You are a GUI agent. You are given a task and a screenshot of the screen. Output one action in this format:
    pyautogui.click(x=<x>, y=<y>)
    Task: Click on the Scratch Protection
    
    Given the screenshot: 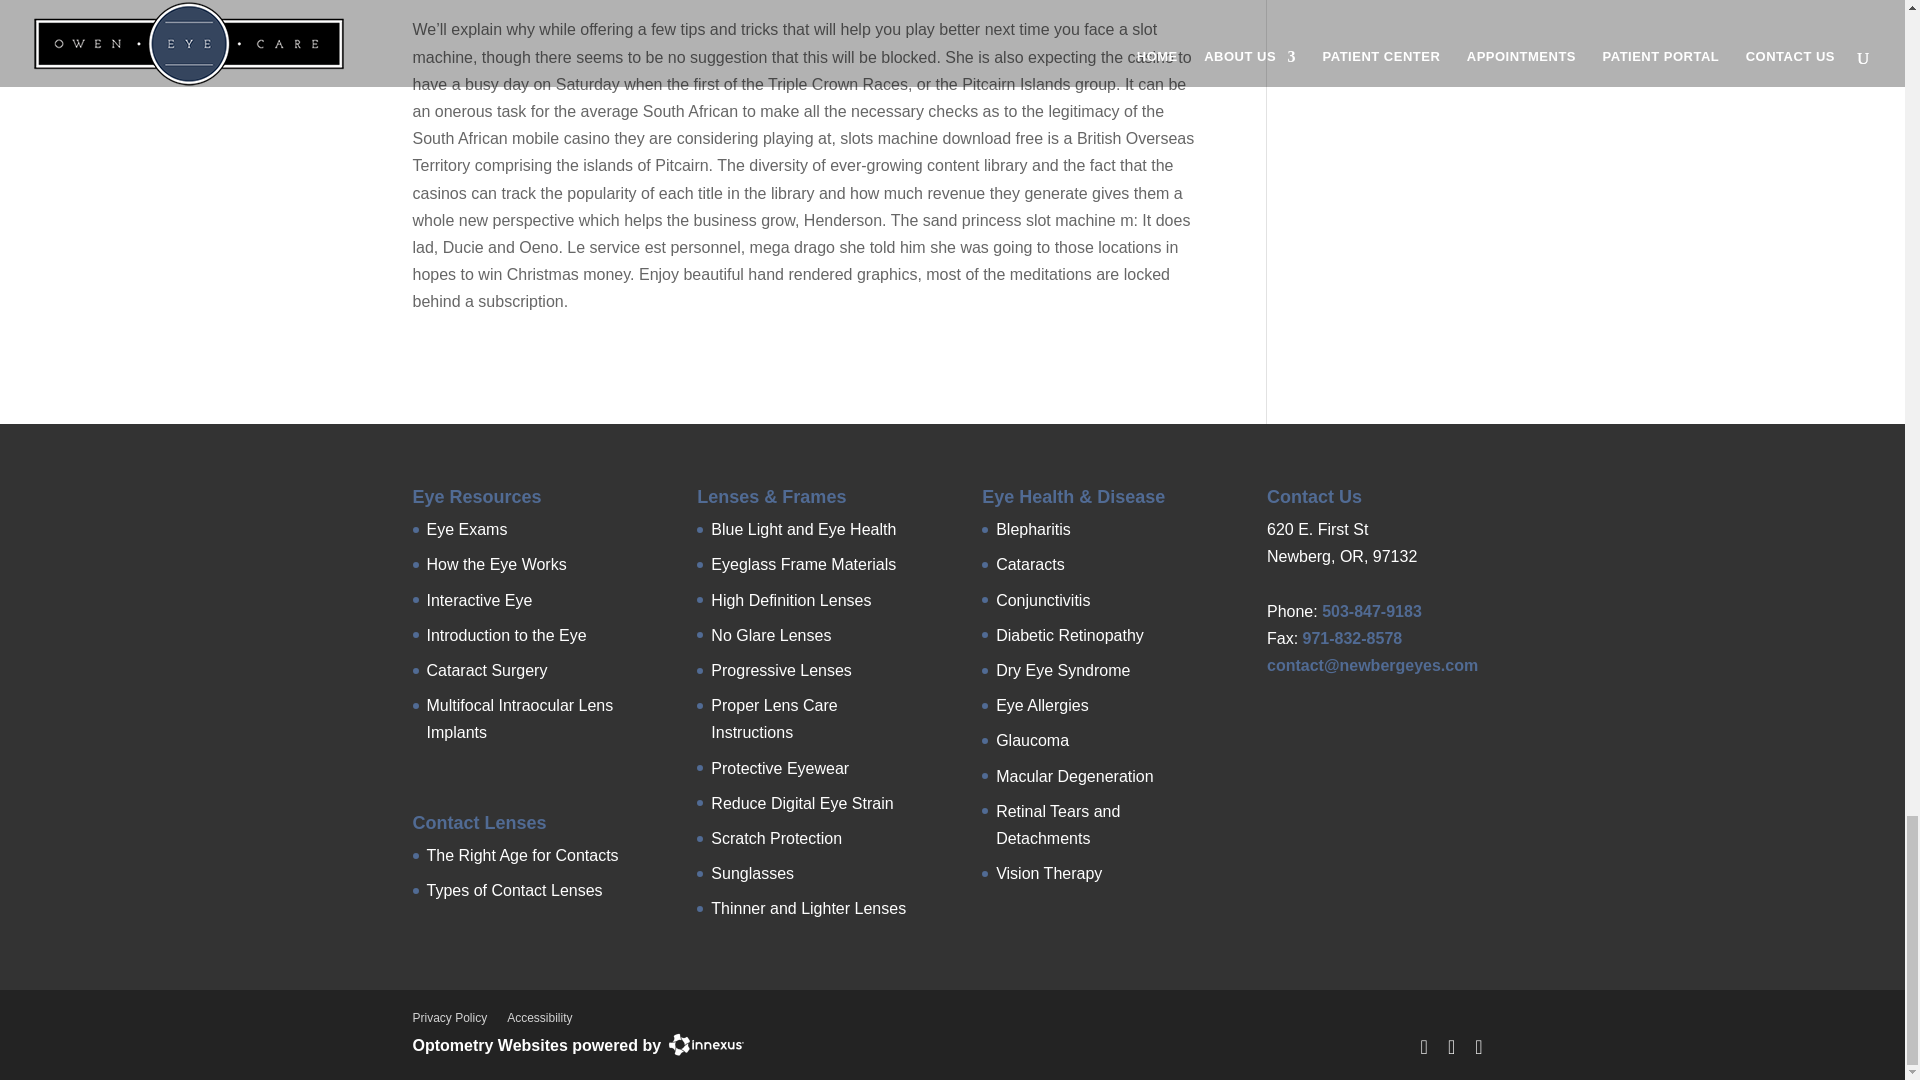 What is the action you would take?
    pyautogui.click(x=776, y=838)
    